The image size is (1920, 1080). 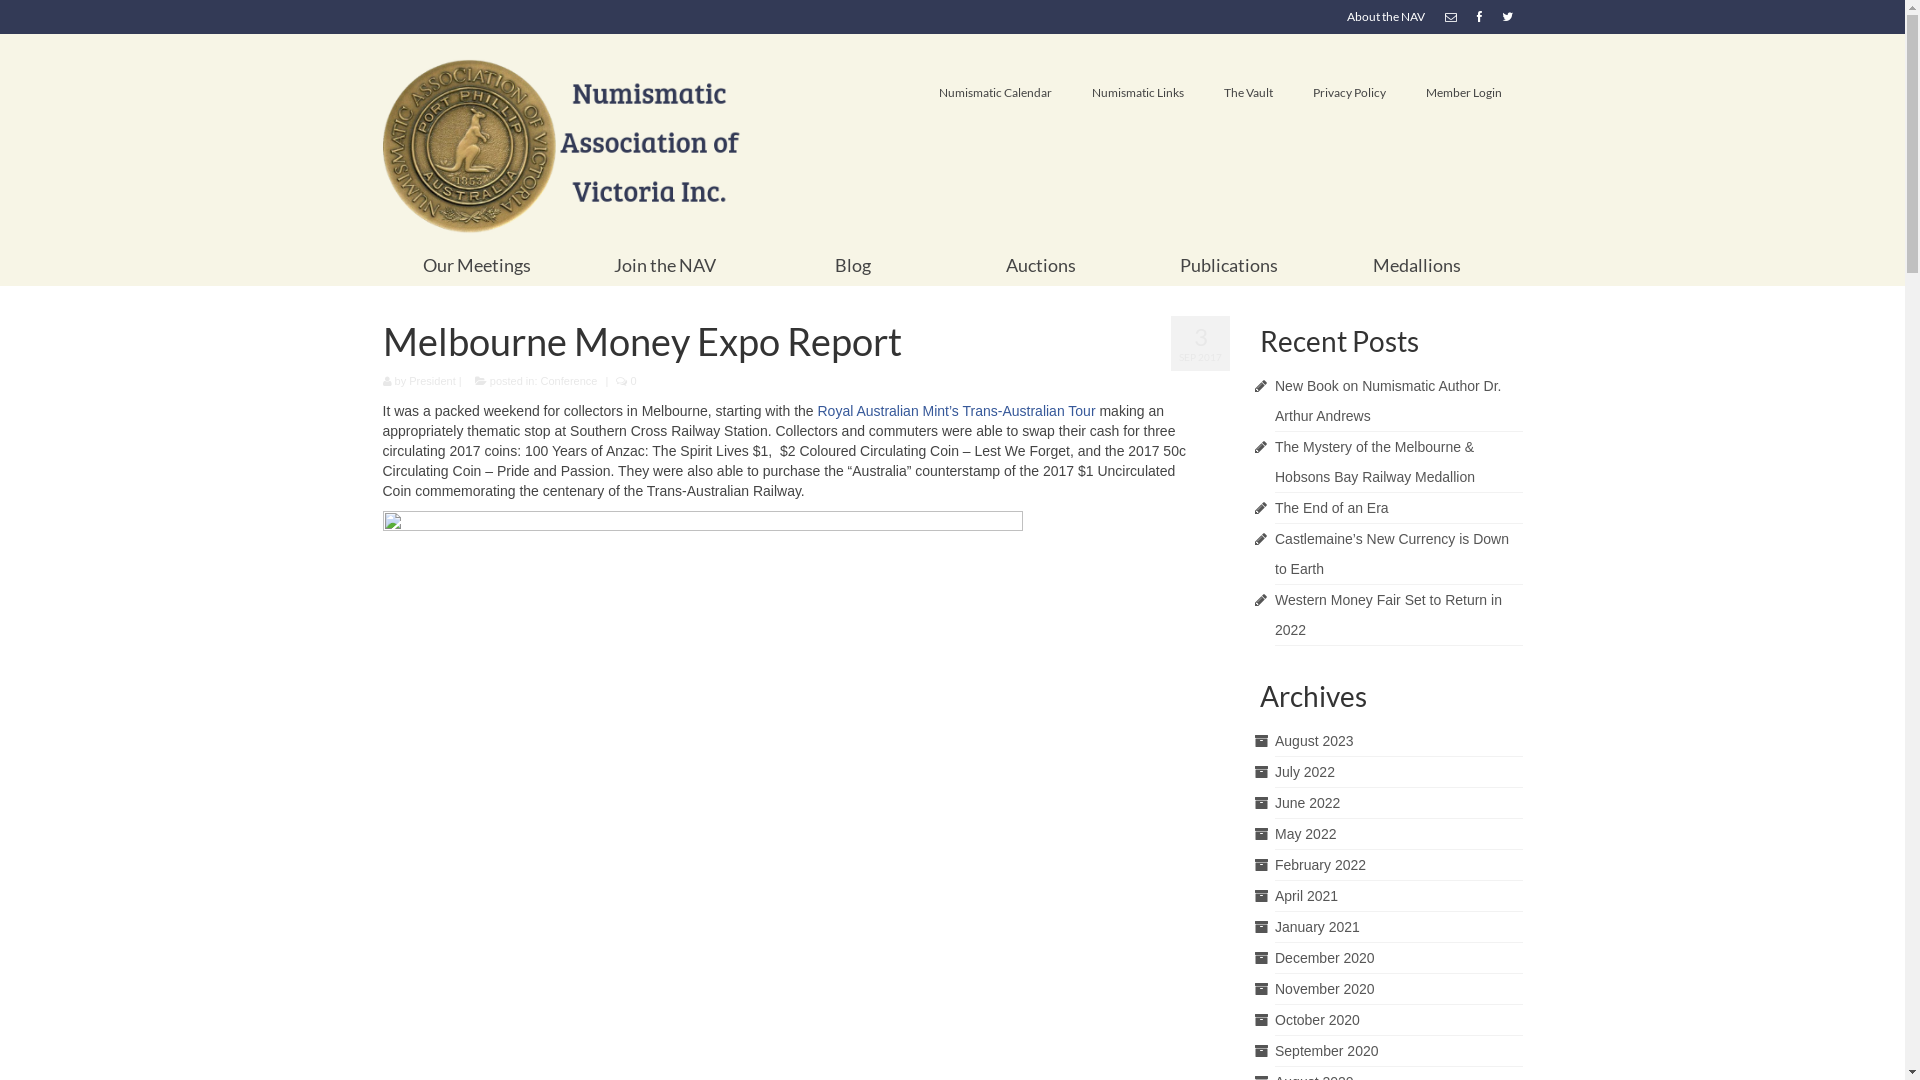 I want to click on February 2022, so click(x=1320, y=865).